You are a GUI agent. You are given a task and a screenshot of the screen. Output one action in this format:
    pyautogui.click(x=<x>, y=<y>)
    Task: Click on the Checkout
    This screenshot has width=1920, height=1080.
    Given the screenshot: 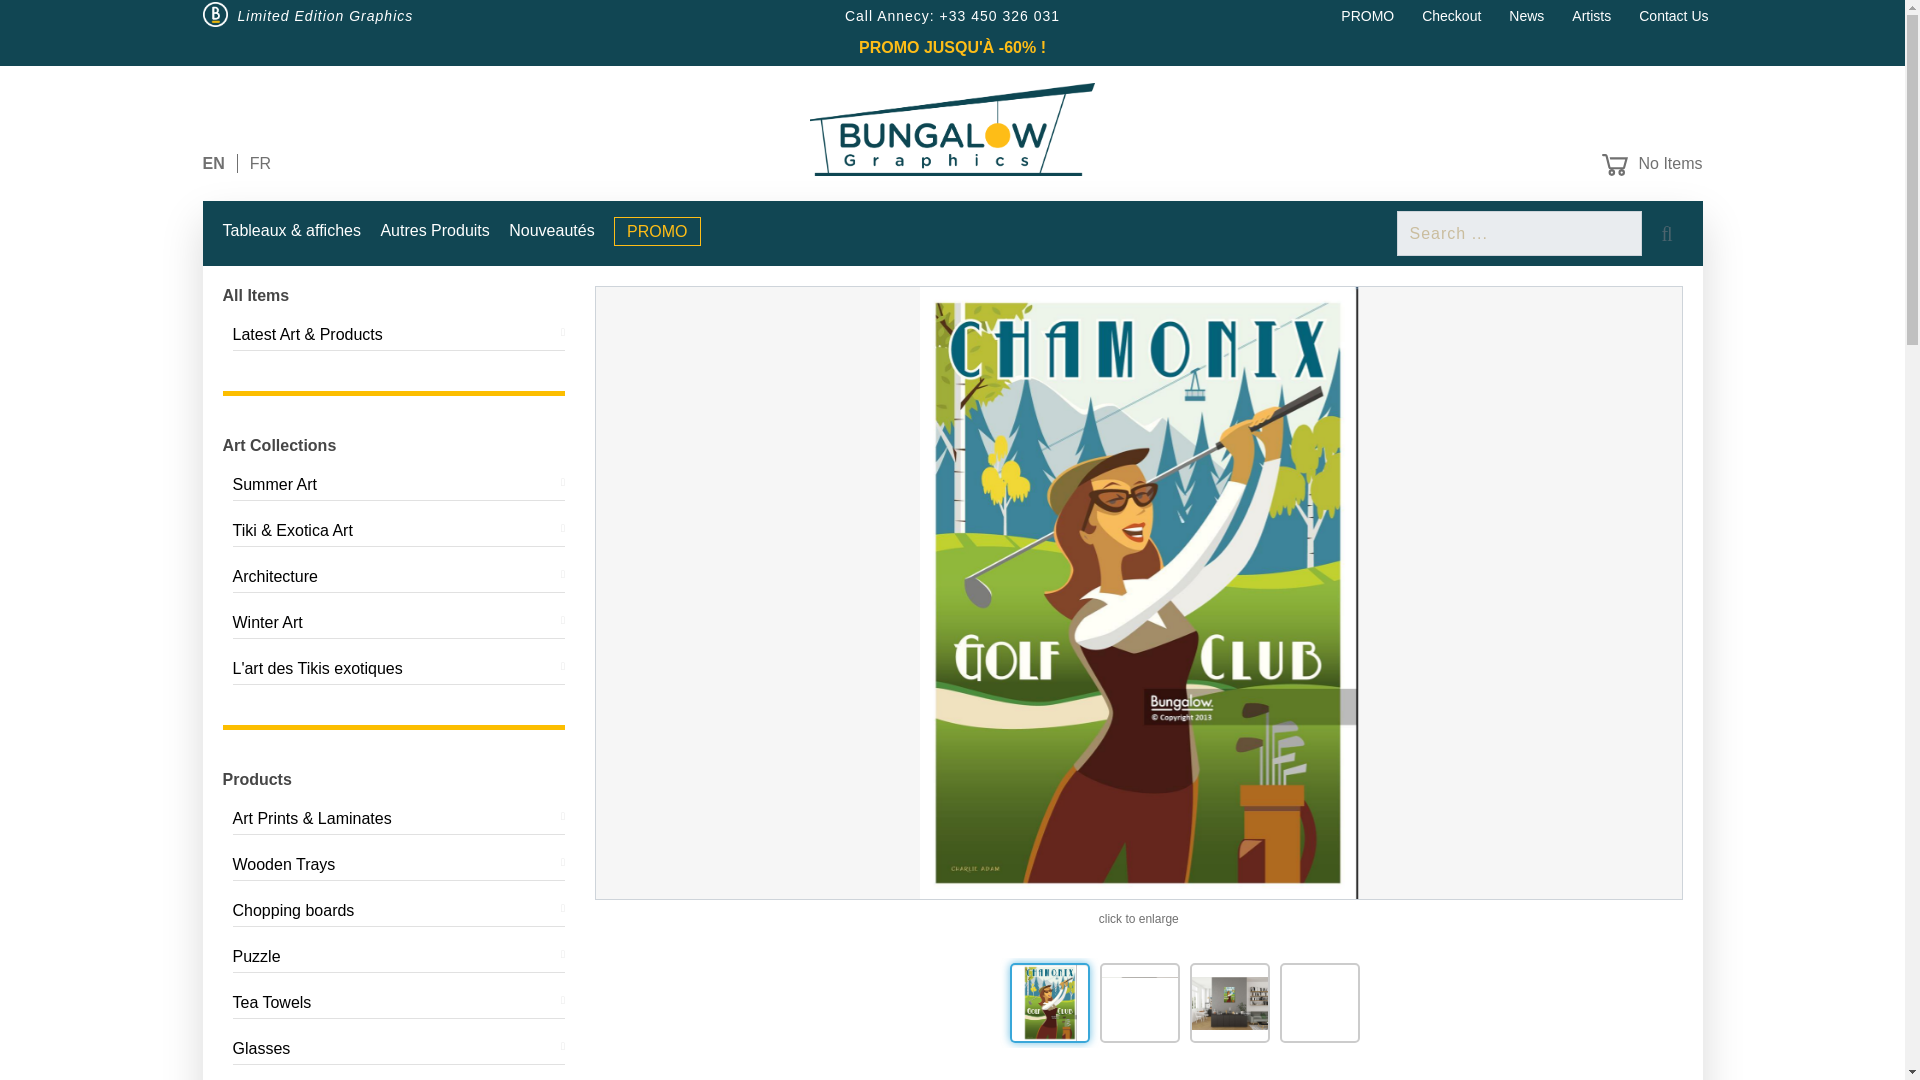 What is the action you would take?
    pyautogui.click(x=1451, y=15)
    